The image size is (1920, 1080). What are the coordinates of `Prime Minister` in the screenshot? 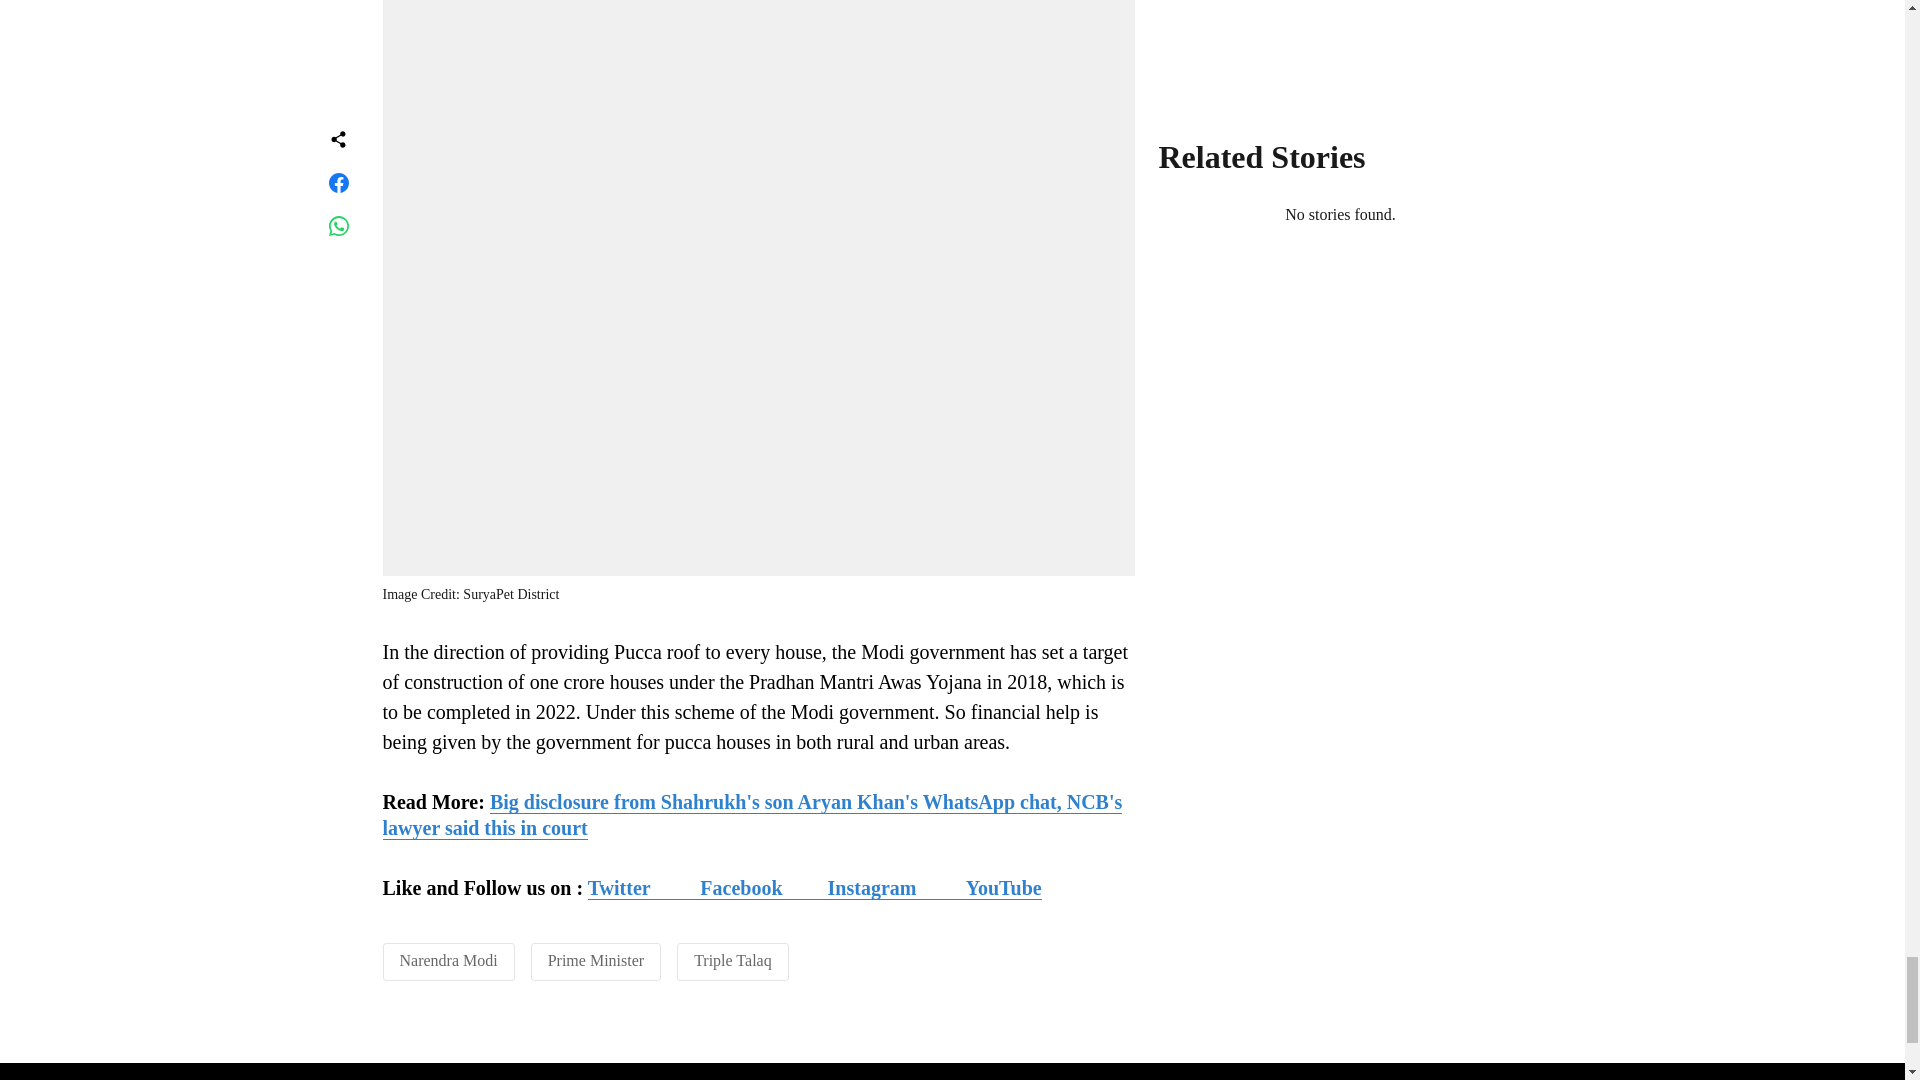 It's located at (595, 960).